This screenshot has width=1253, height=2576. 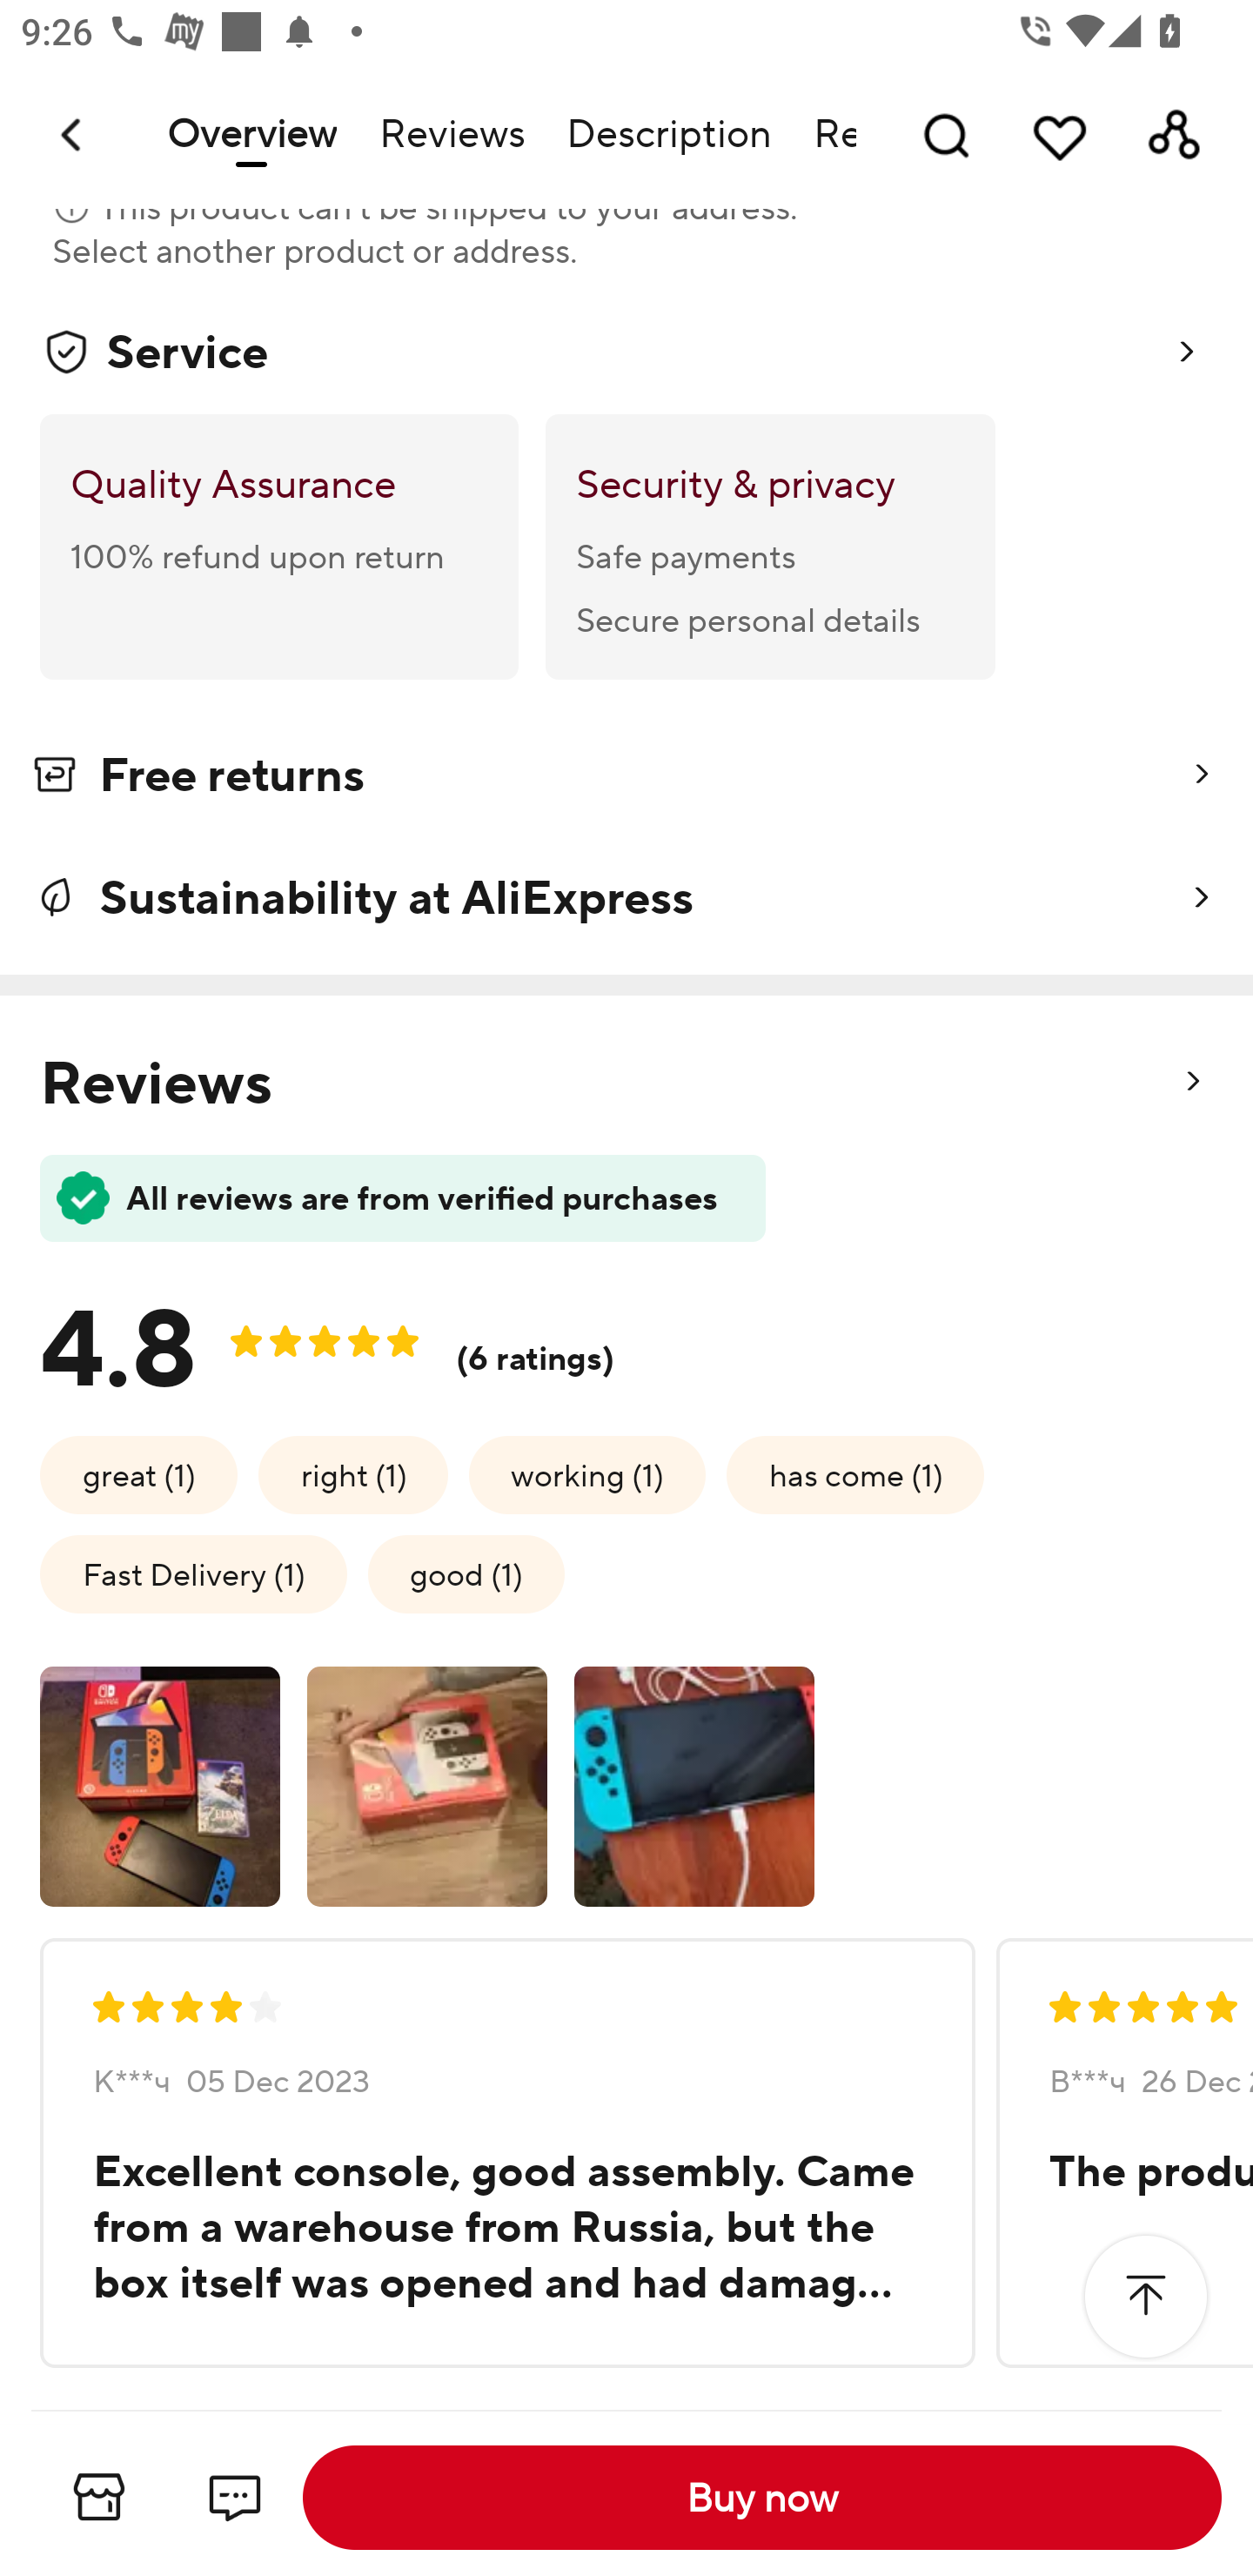 I want to click on Sustainability at AliExpress , so click(x=626, y=897).